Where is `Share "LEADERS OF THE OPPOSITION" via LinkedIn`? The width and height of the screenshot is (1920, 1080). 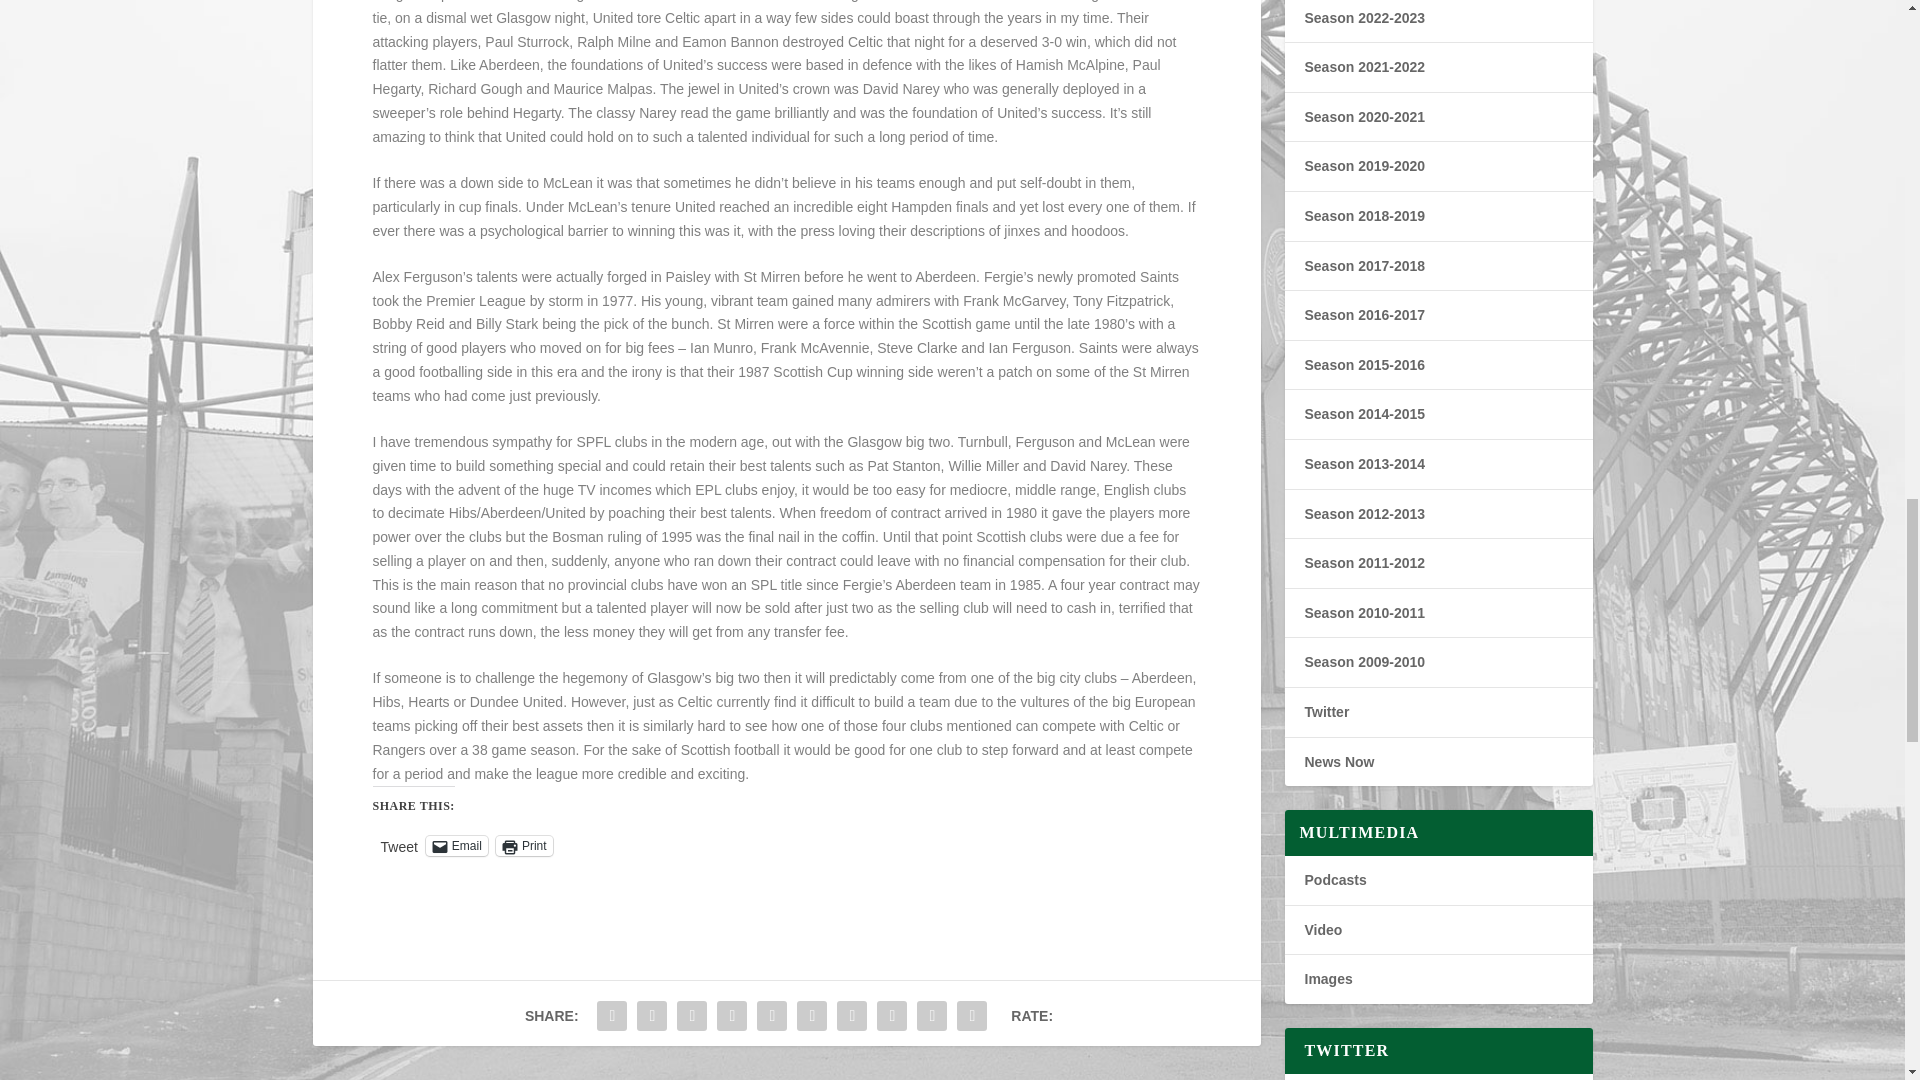
Share "LEADERS OF THE OPPOSITION" via LinkedIn is located at coordinates (811, 1015).